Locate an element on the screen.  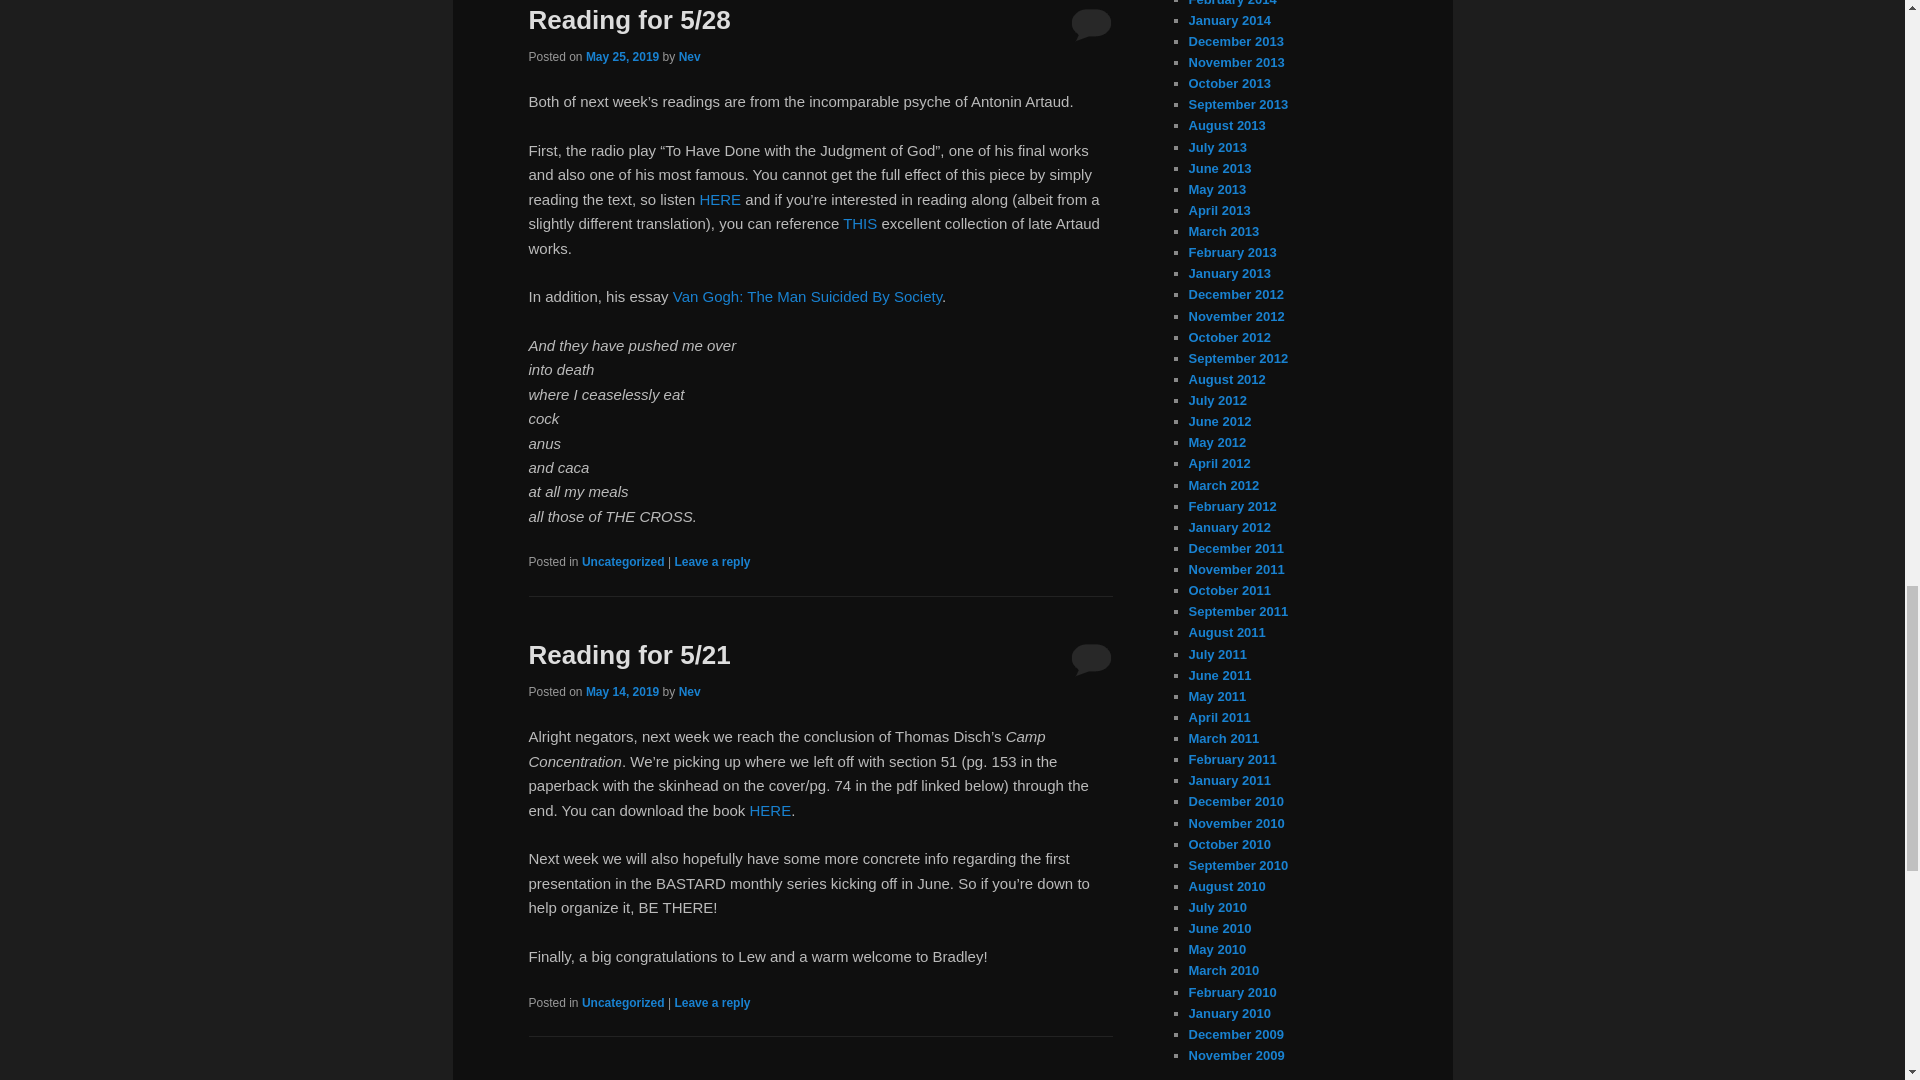
10:34 pm is located at coordinates (622, 691).